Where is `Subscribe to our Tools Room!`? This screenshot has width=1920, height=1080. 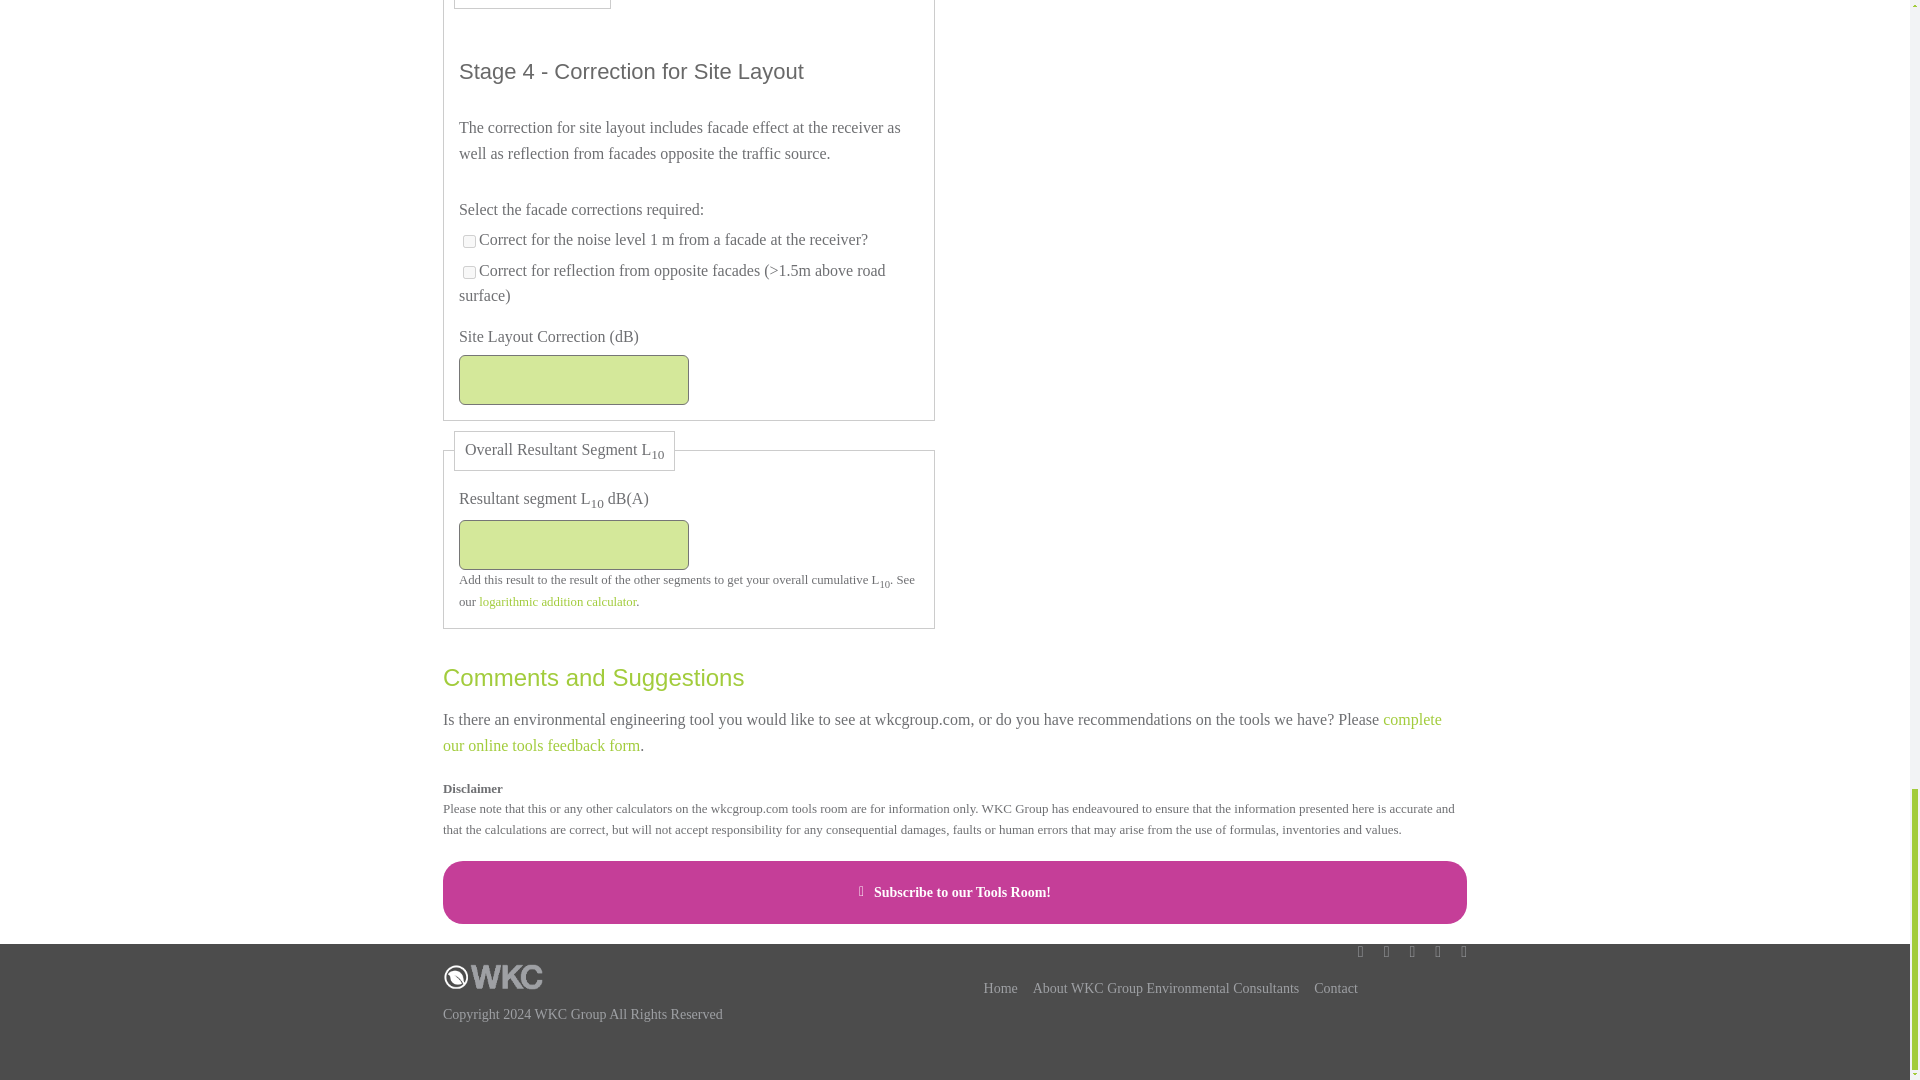
Subscribe to our Tools Room! is located at coordinates (954, 892).